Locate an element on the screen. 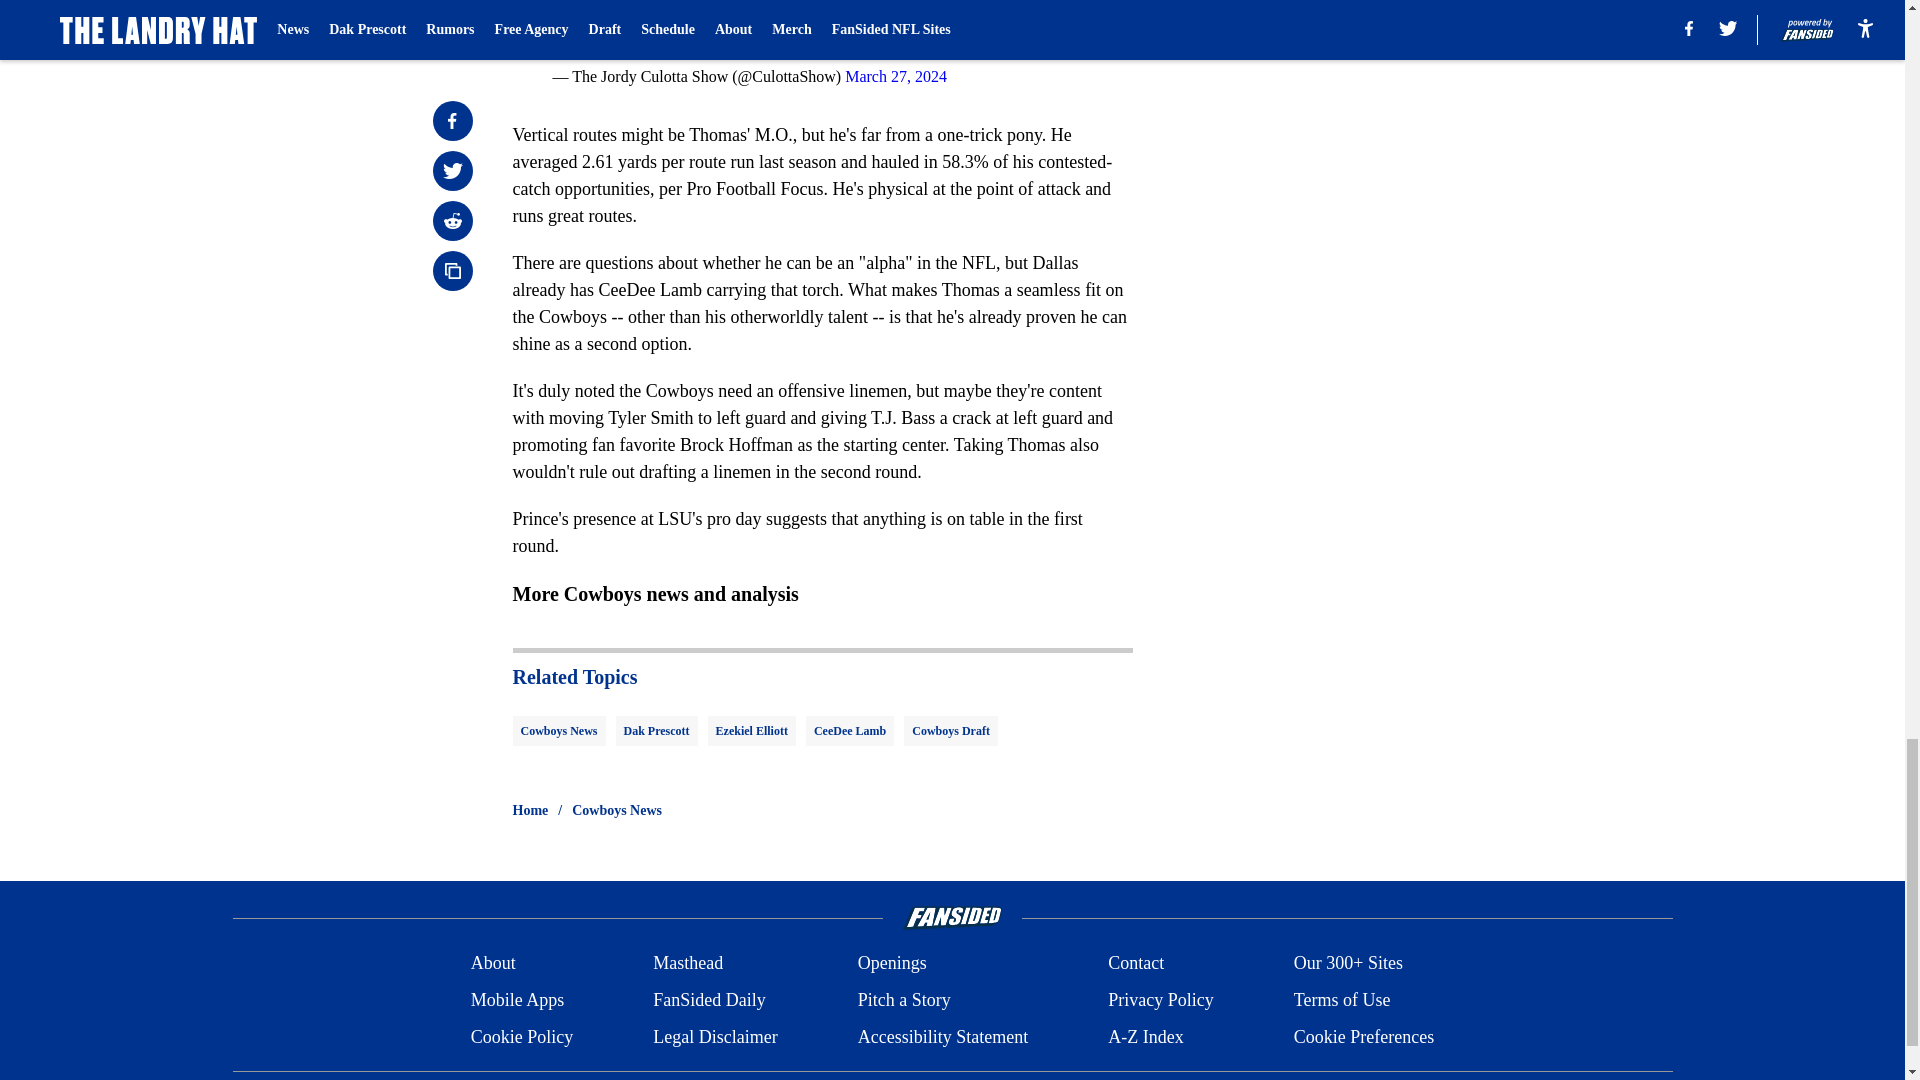 The height and width of the screenshot is (1080, 1920). Masthead is located at coordinates (688, 964).